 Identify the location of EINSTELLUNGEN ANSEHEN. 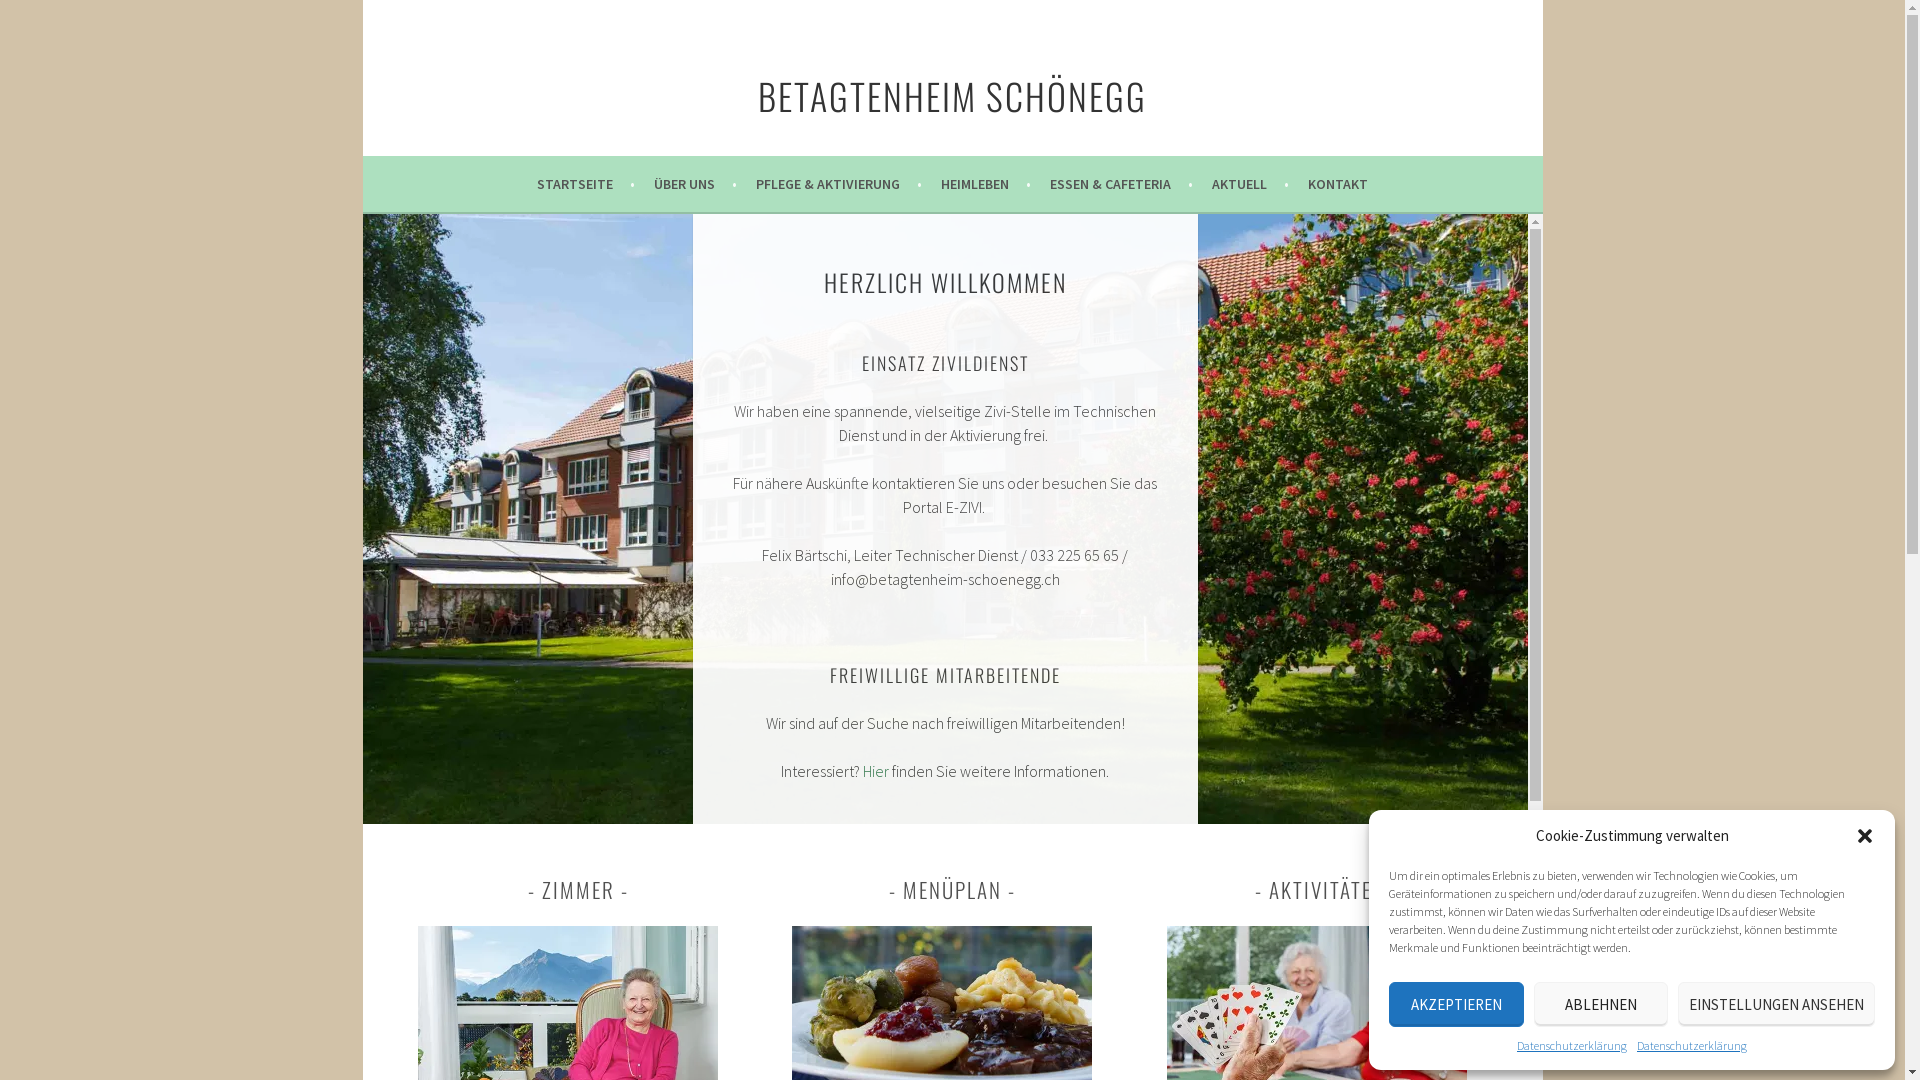
(1776, 1004).